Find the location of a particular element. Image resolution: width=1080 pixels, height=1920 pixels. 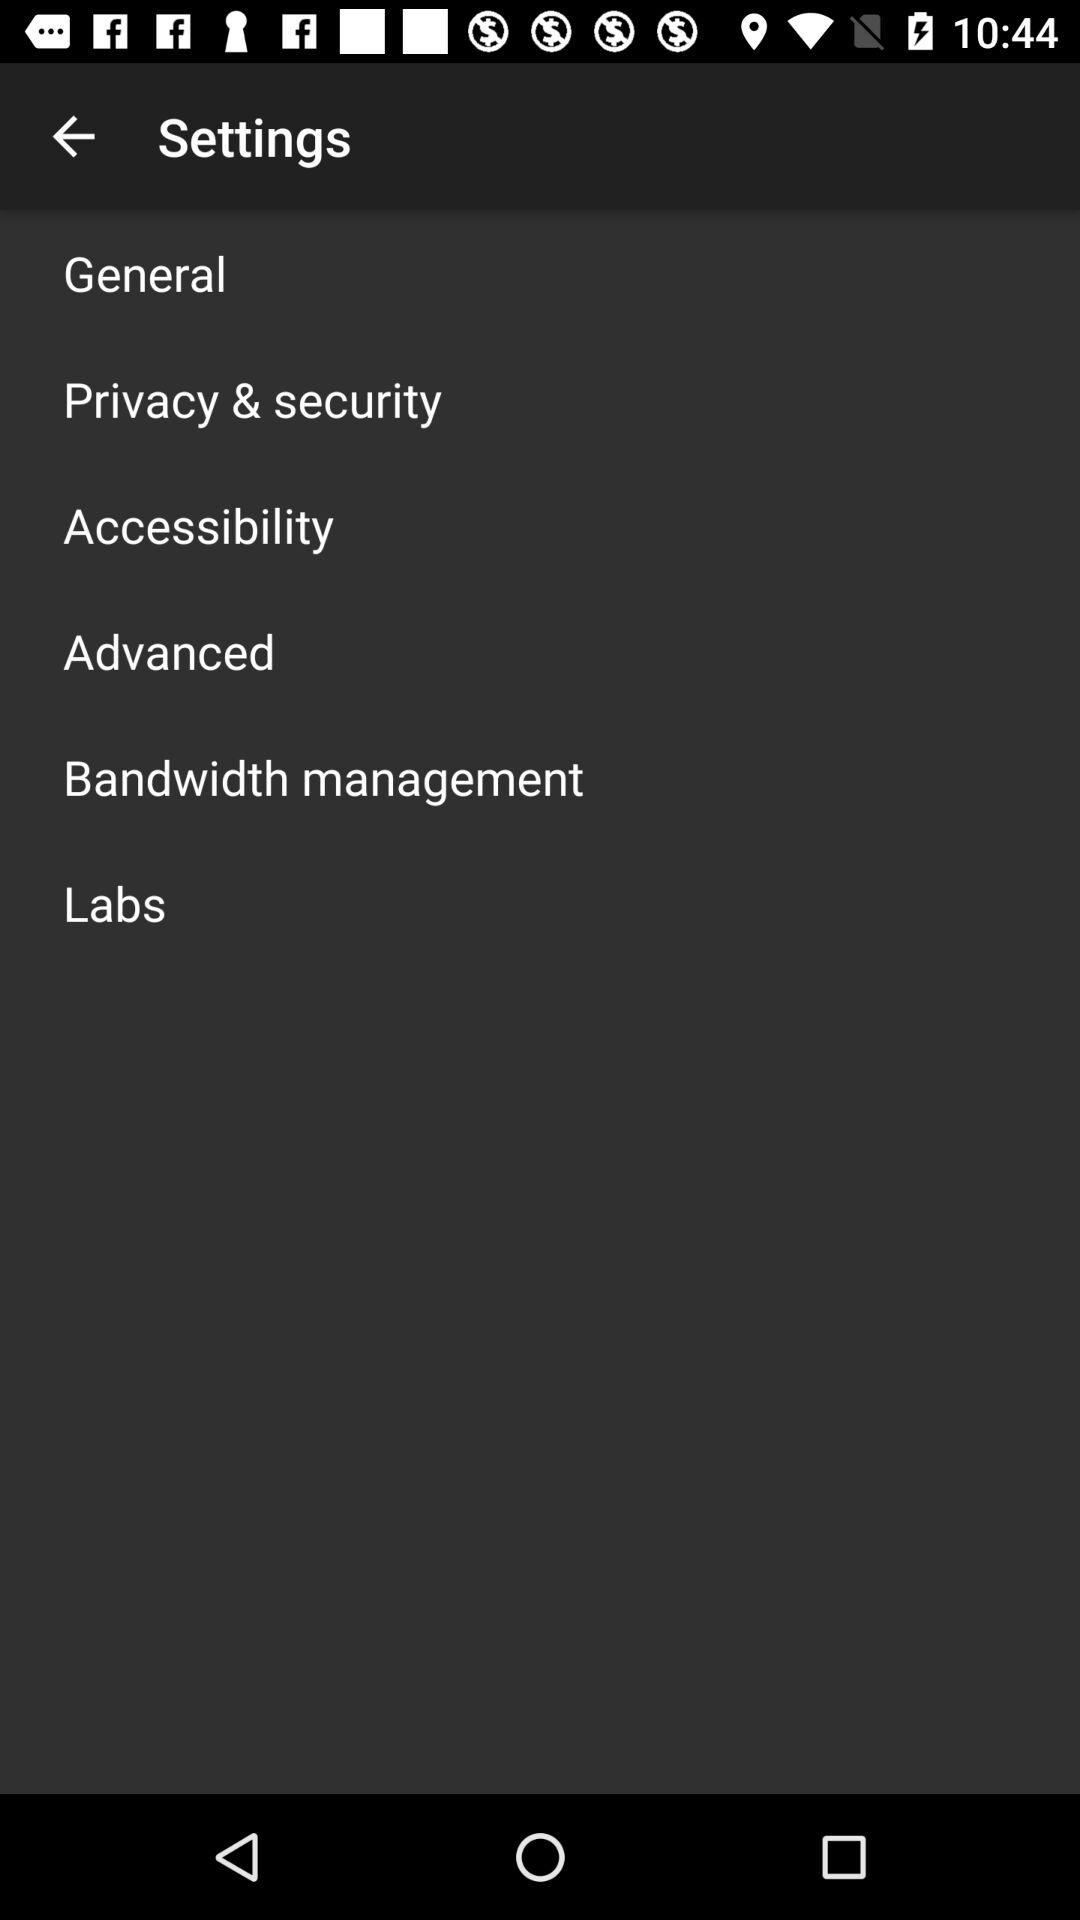

open item next to the settings item is located at coordinates (73, 136).